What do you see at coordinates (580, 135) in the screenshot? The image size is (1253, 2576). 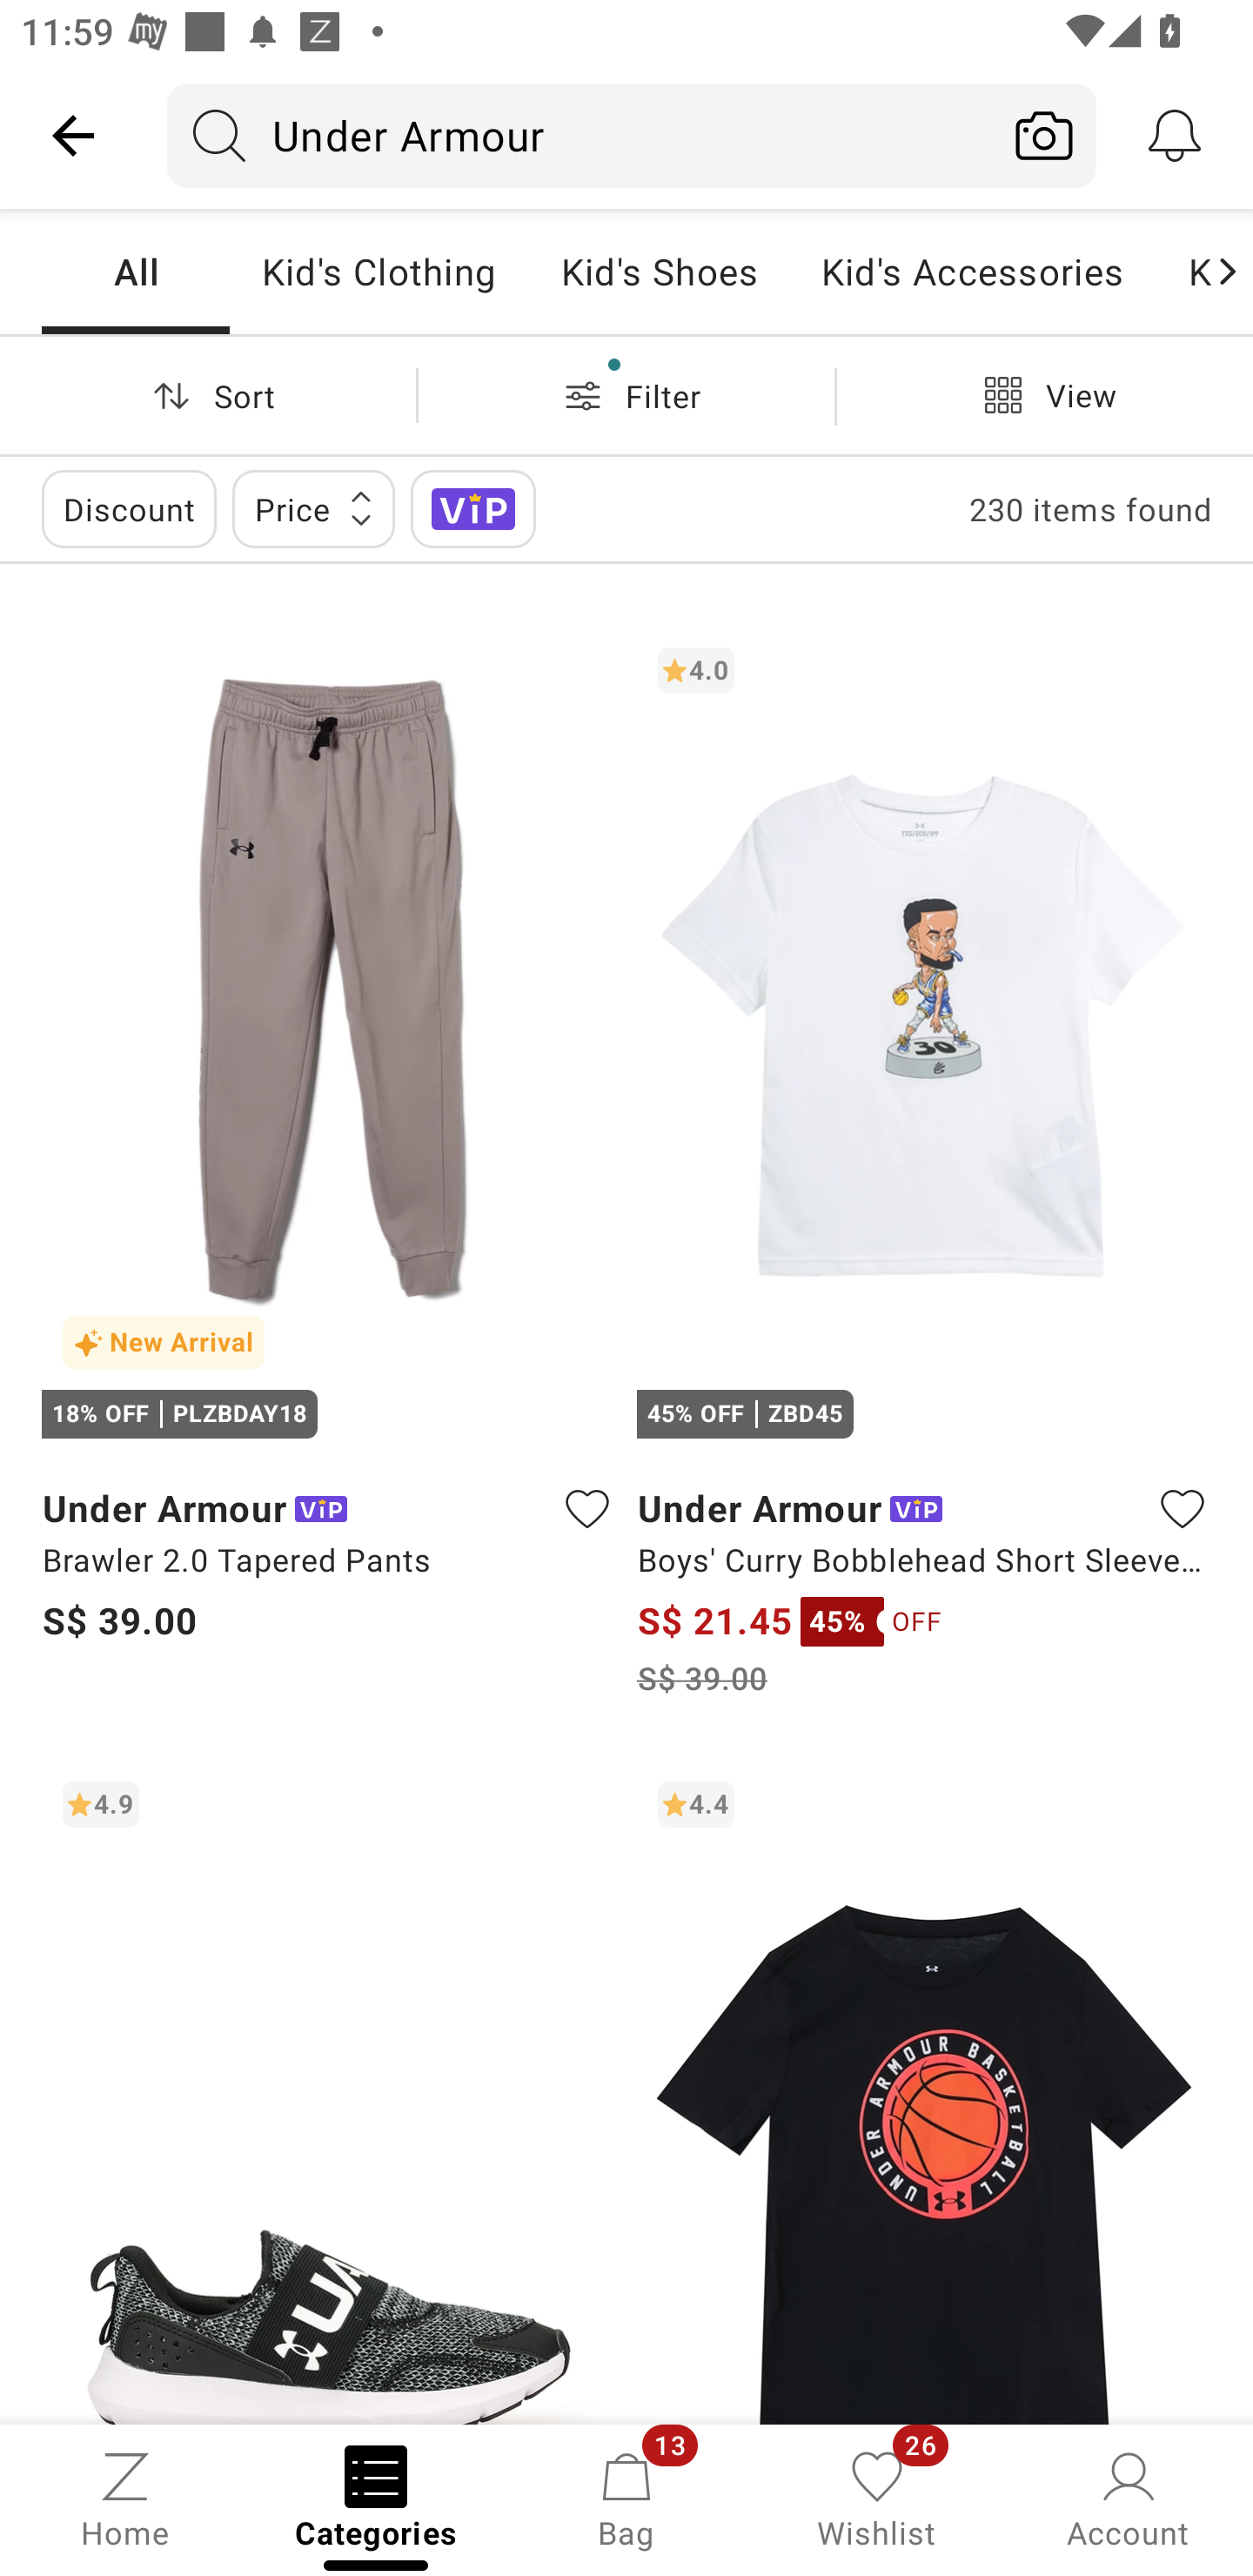 I see `Under Armour` at bounding box center [580, 135].